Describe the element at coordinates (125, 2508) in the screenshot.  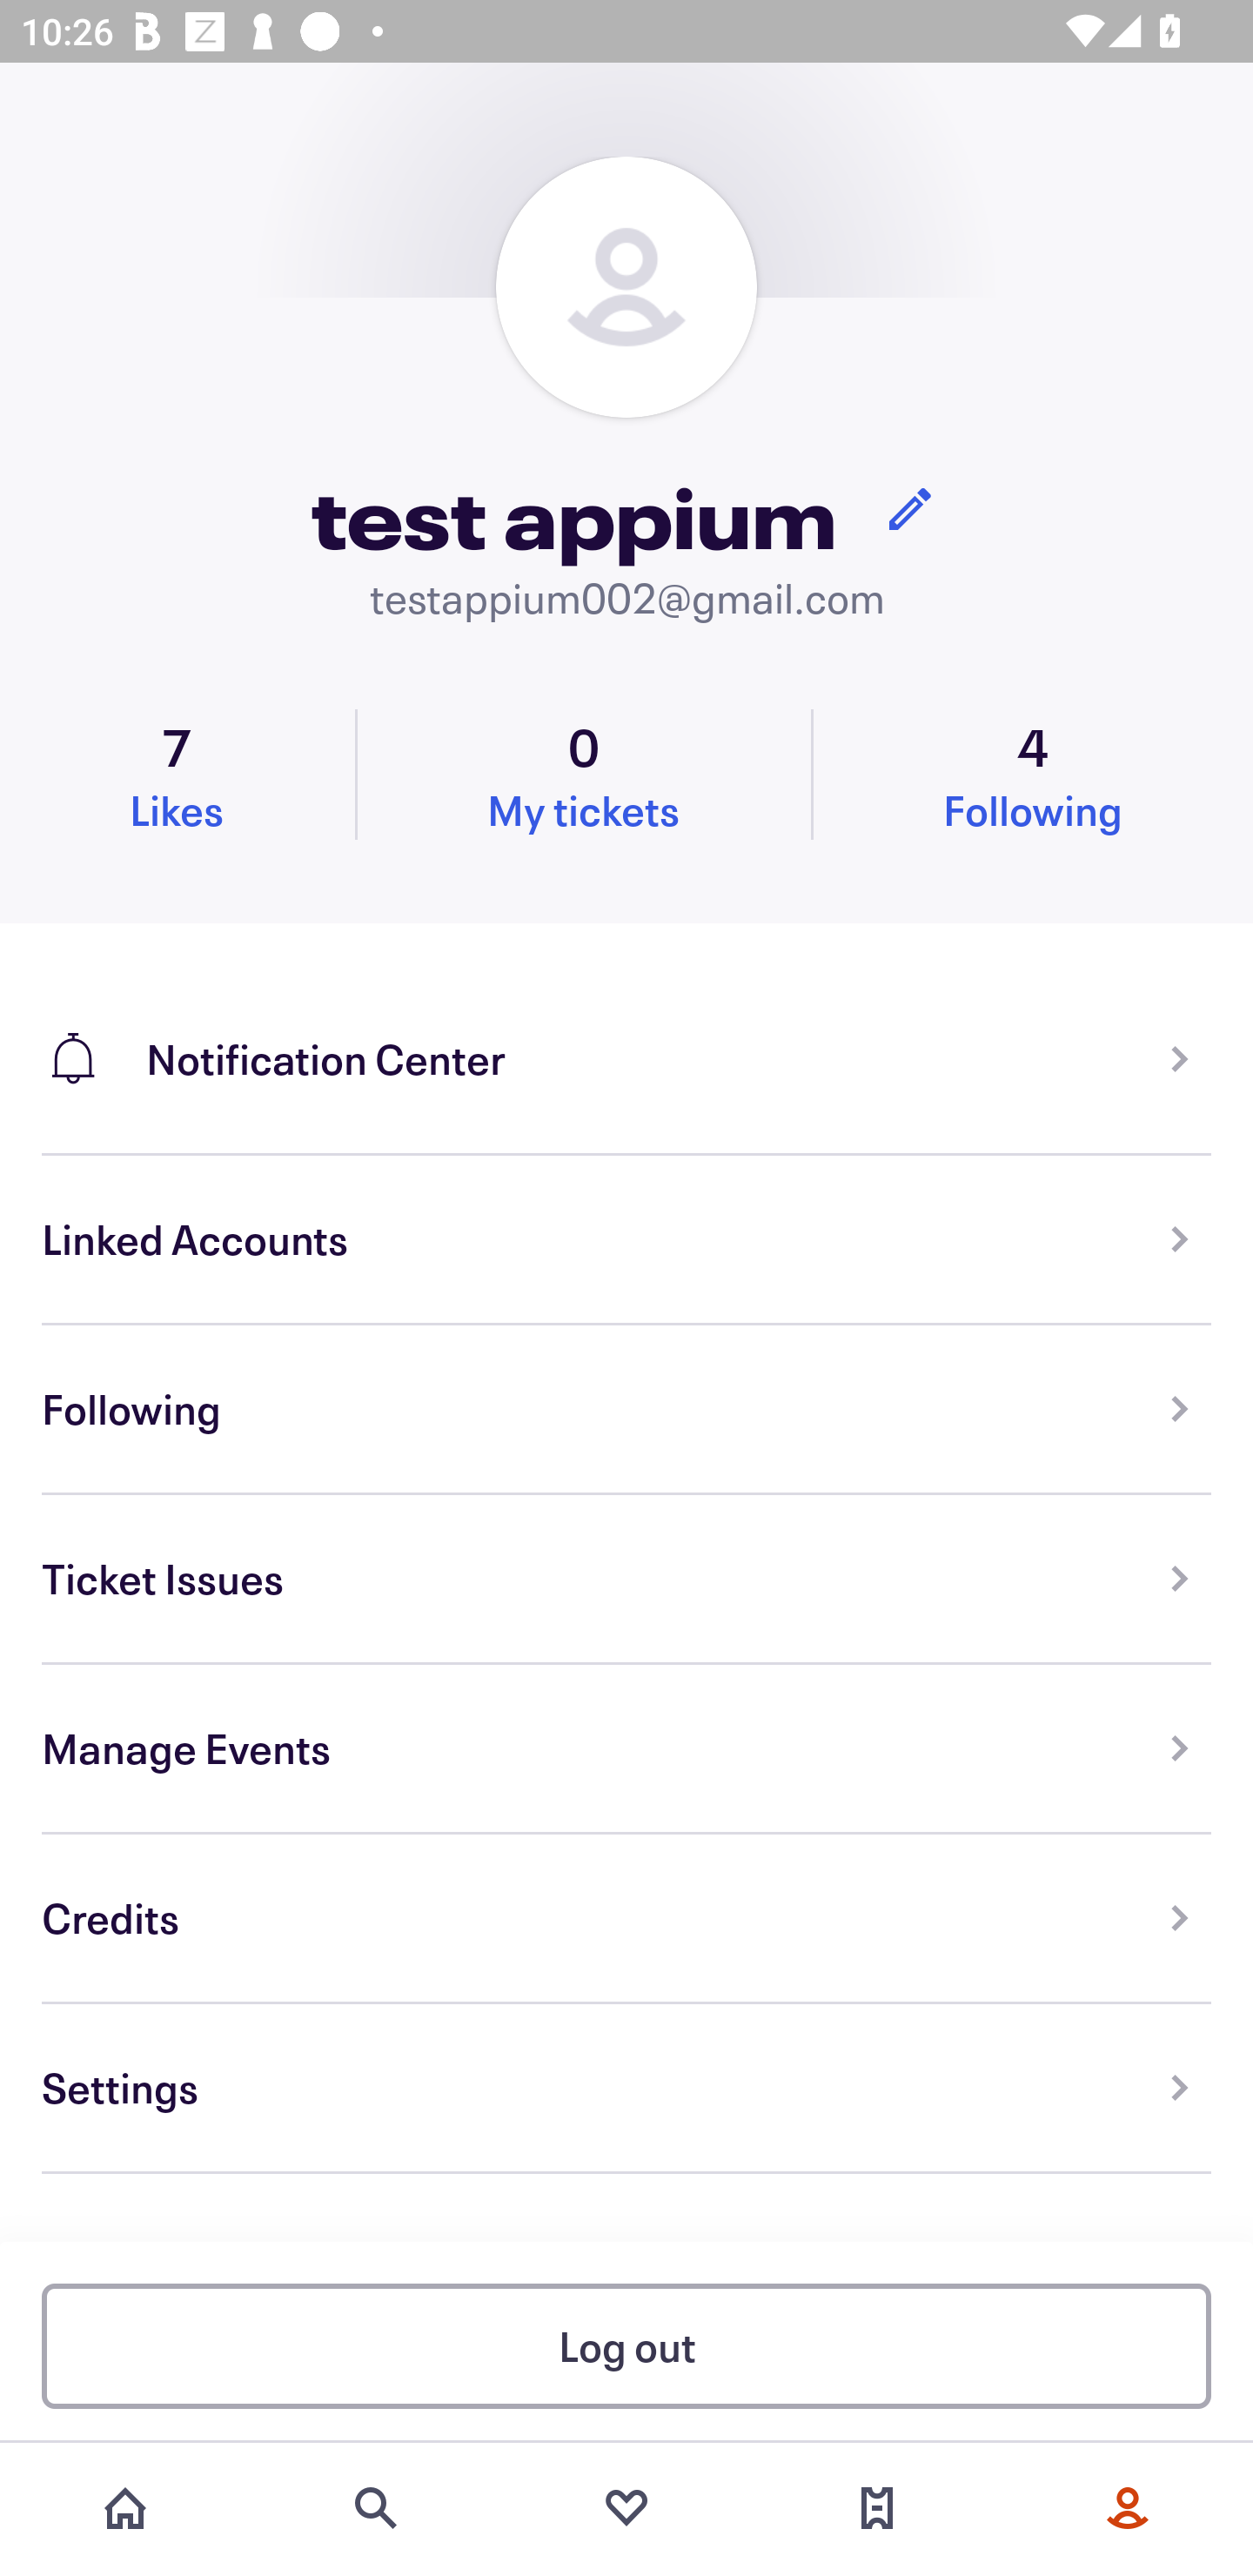
I see `Home` at that location.